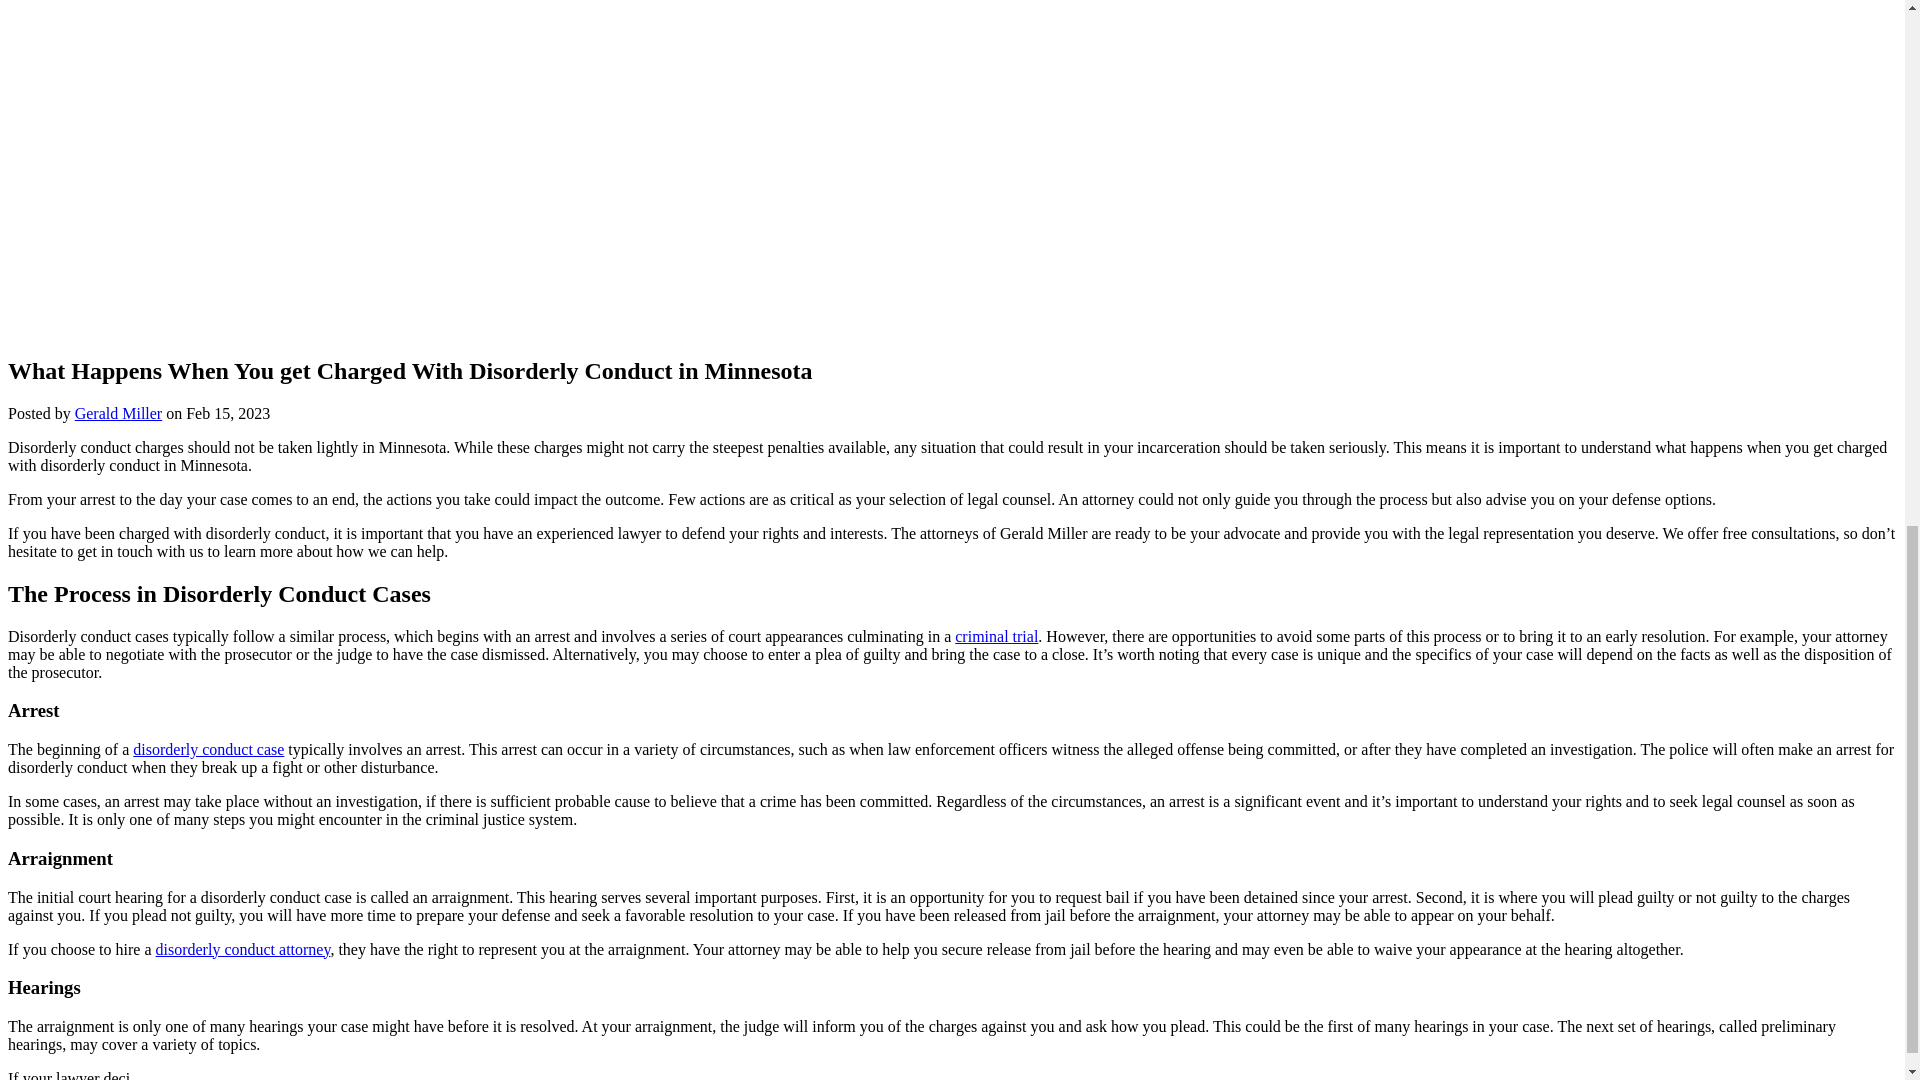 The image size is (1920, 1080). Describe the element at coordinates (242, 948) in the screenshot. I see `disorderly conduct attorney` at that location.